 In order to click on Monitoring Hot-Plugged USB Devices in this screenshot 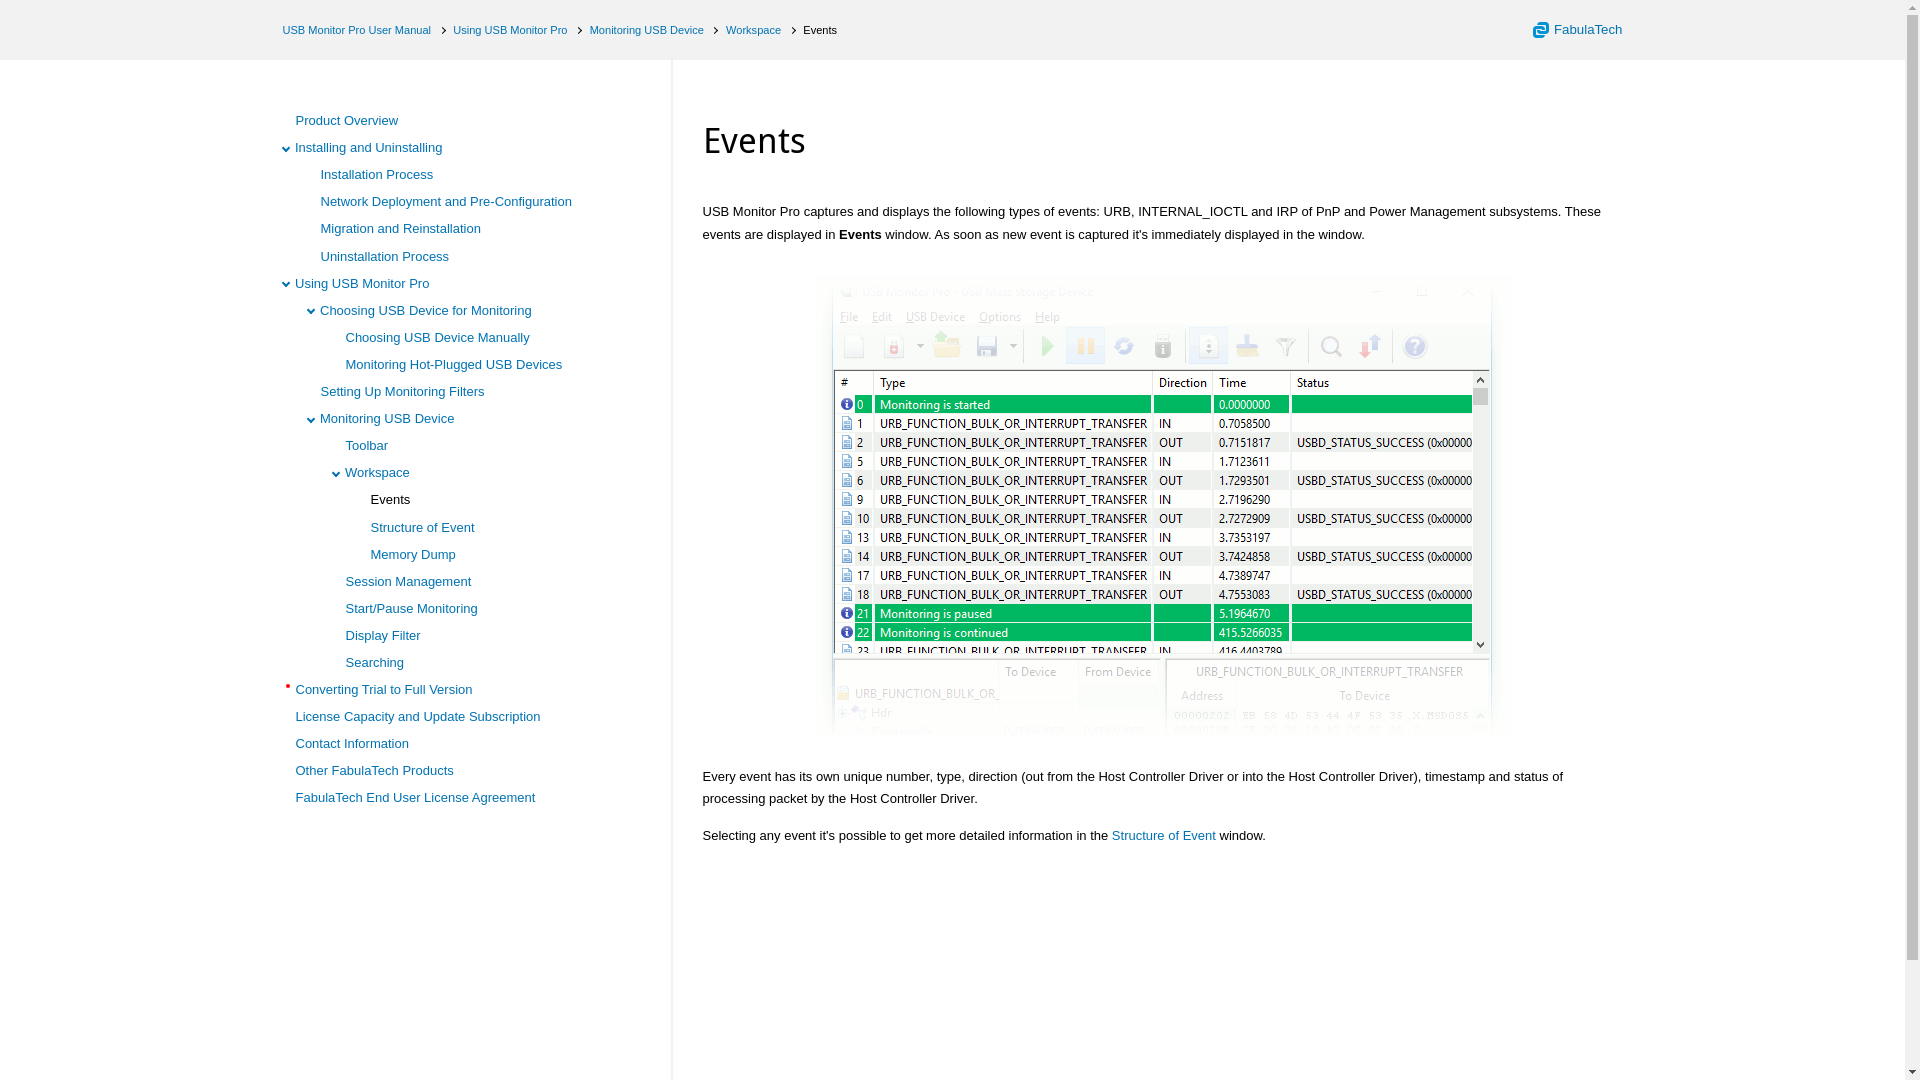, I will do `click(454, 364)`.